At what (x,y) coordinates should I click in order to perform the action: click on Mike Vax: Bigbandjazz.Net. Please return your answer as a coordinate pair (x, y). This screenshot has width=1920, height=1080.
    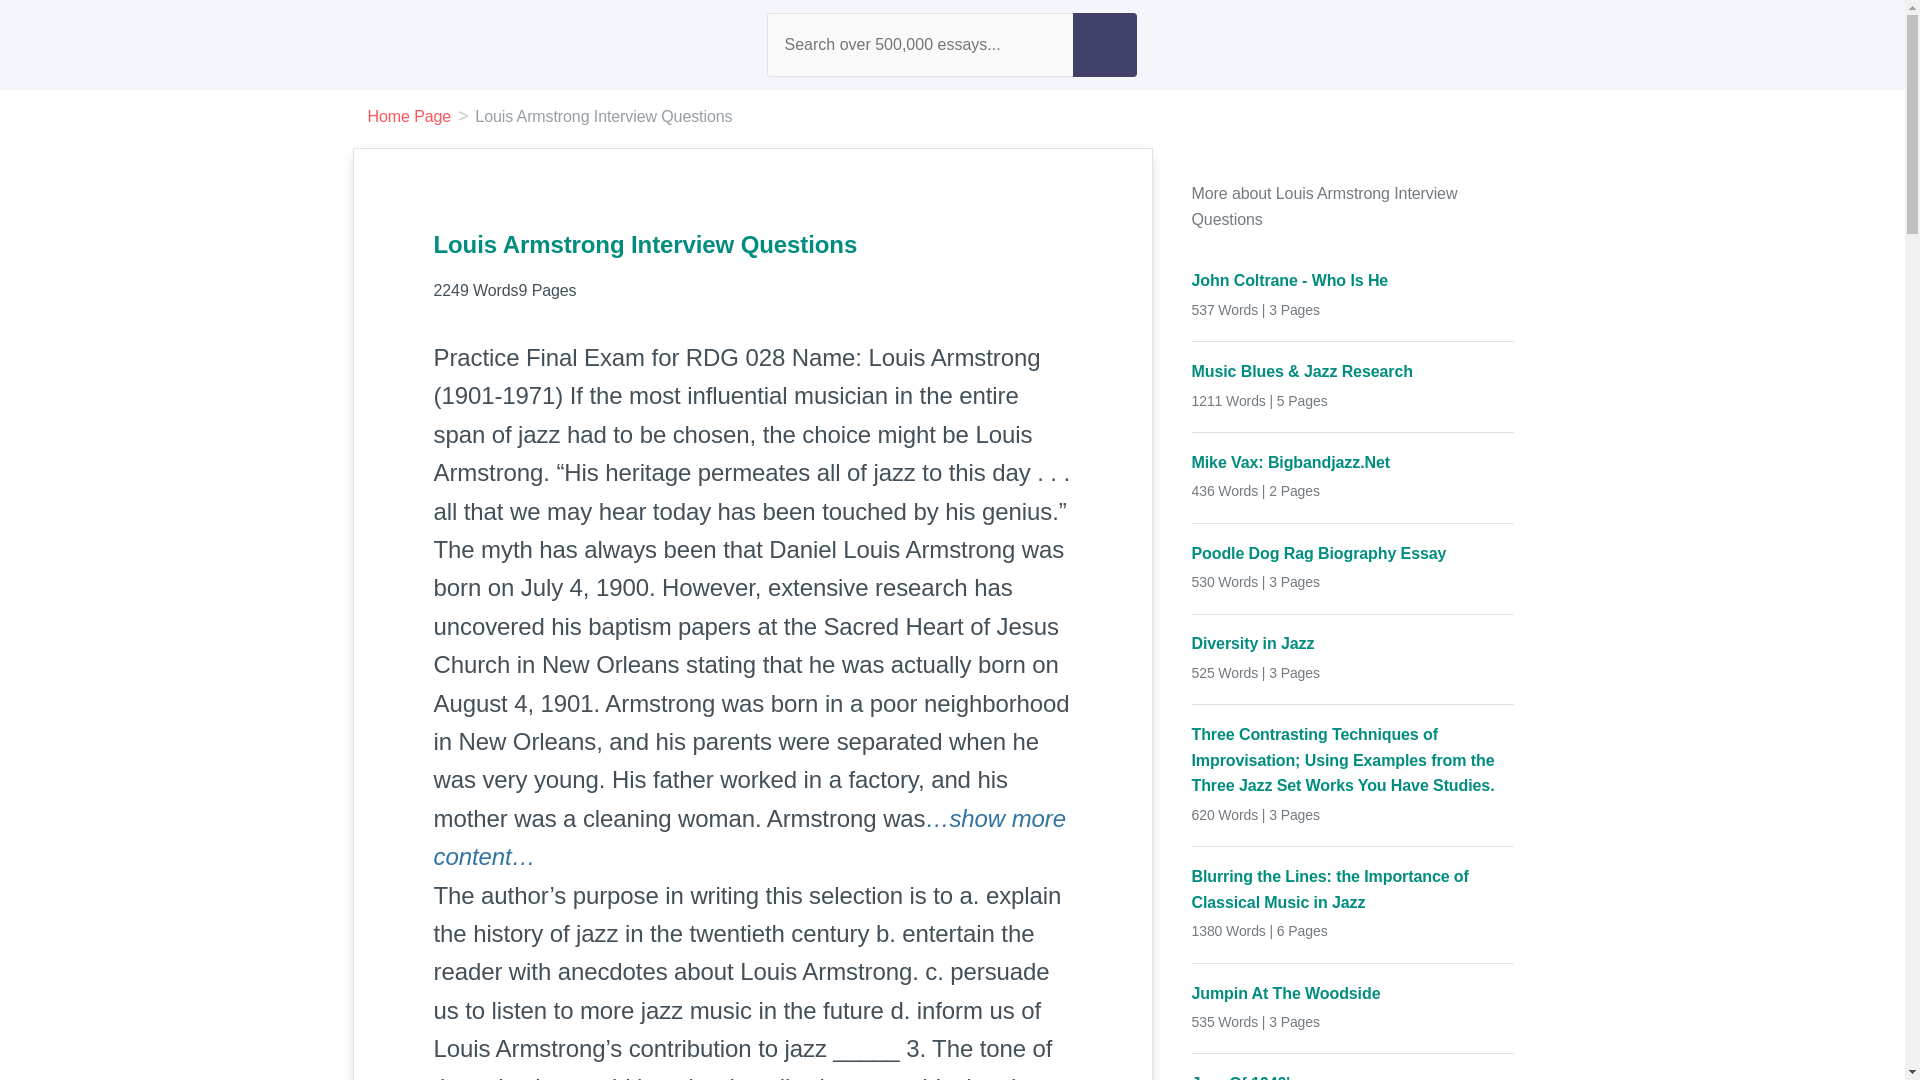
    Looking at the image, I should click on (1353, 463).